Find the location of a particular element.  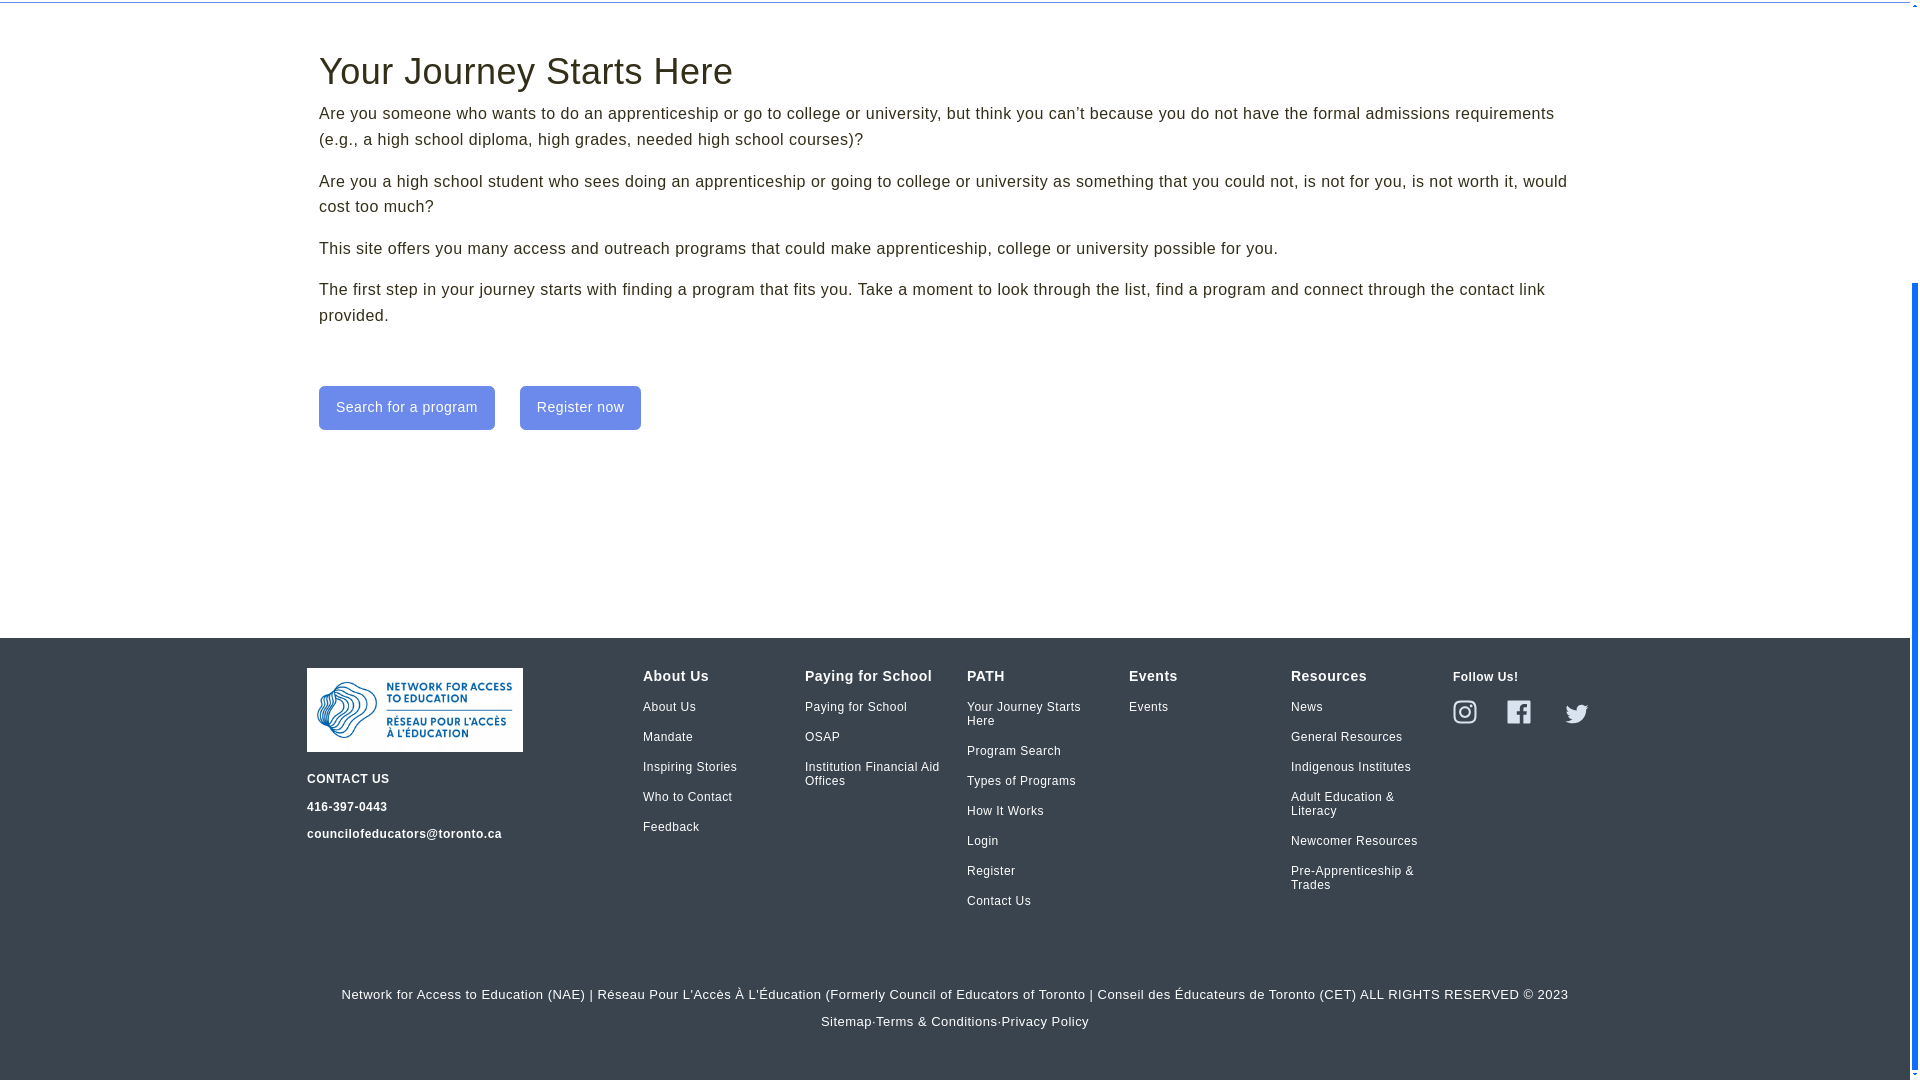

Mandate is located at coordinates (668, 737).